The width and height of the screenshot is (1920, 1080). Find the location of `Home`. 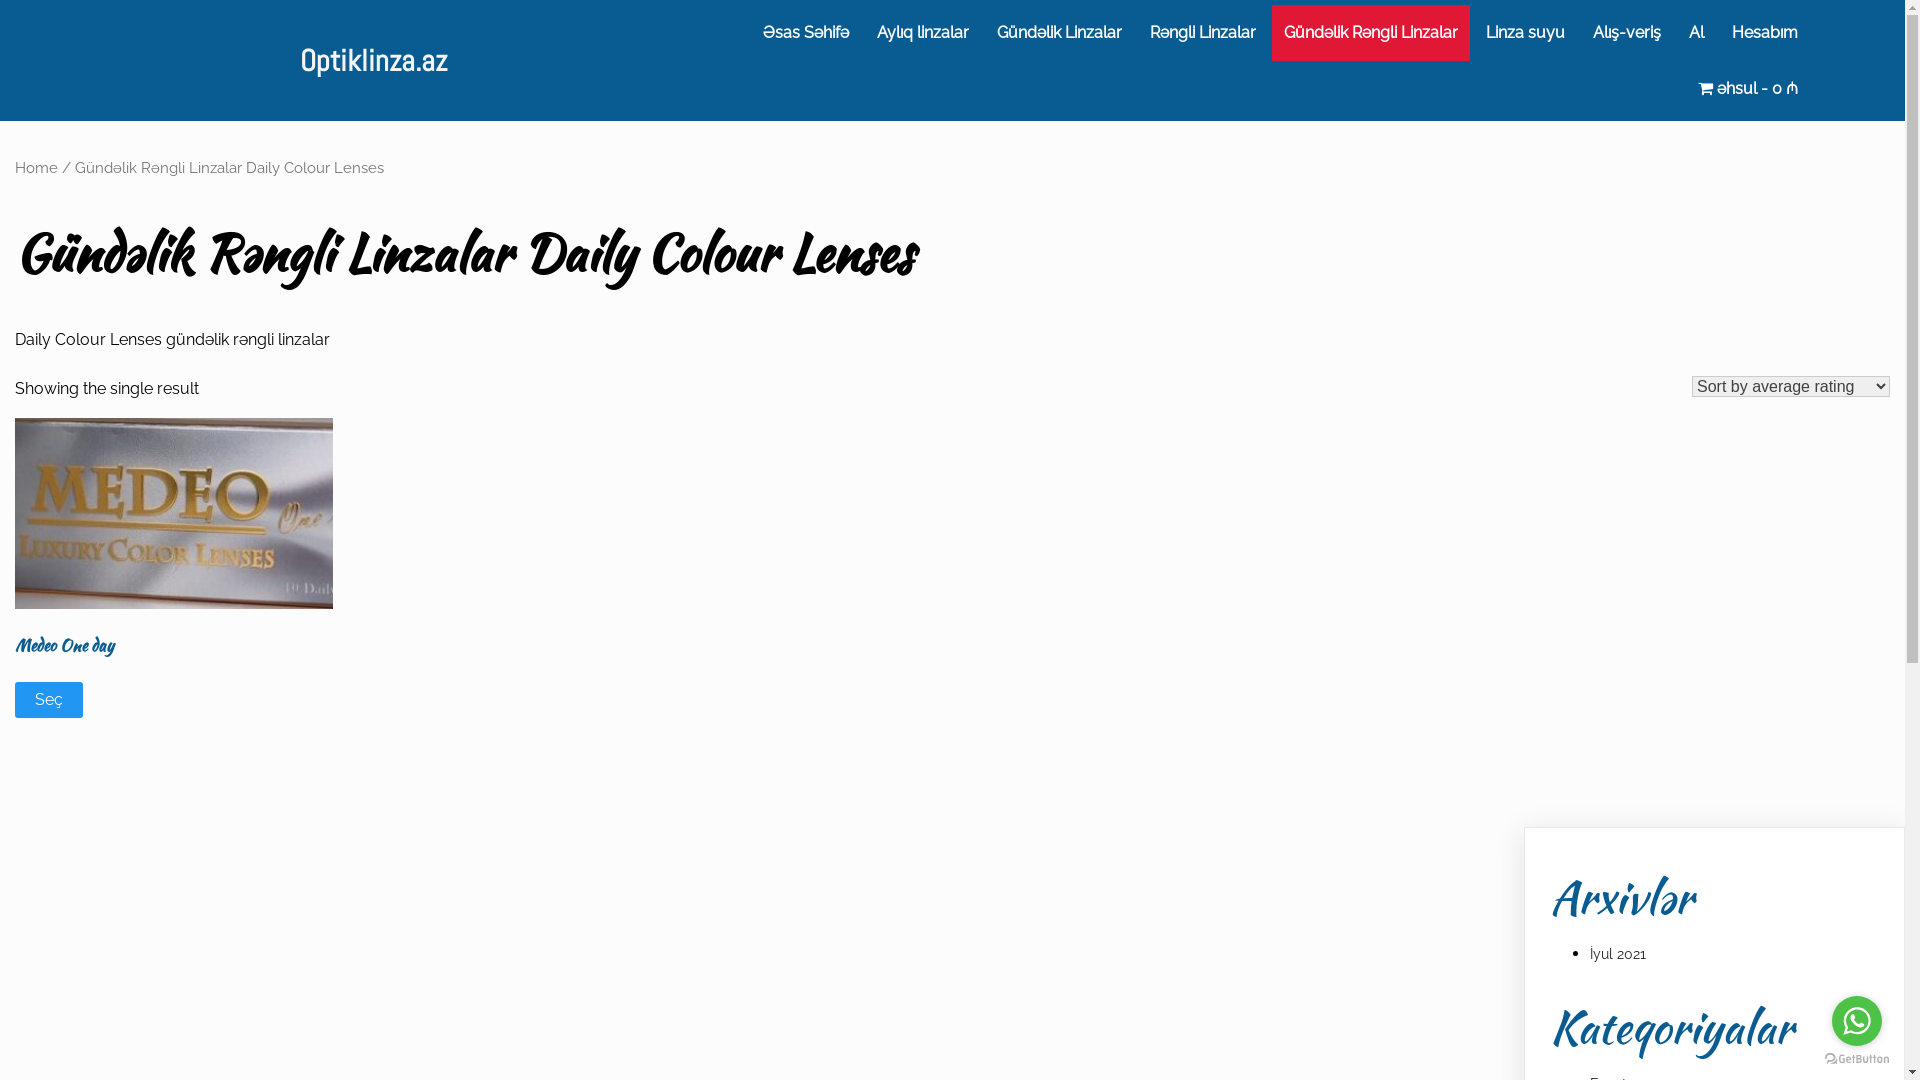

Home is located at coordinates (36, 168).